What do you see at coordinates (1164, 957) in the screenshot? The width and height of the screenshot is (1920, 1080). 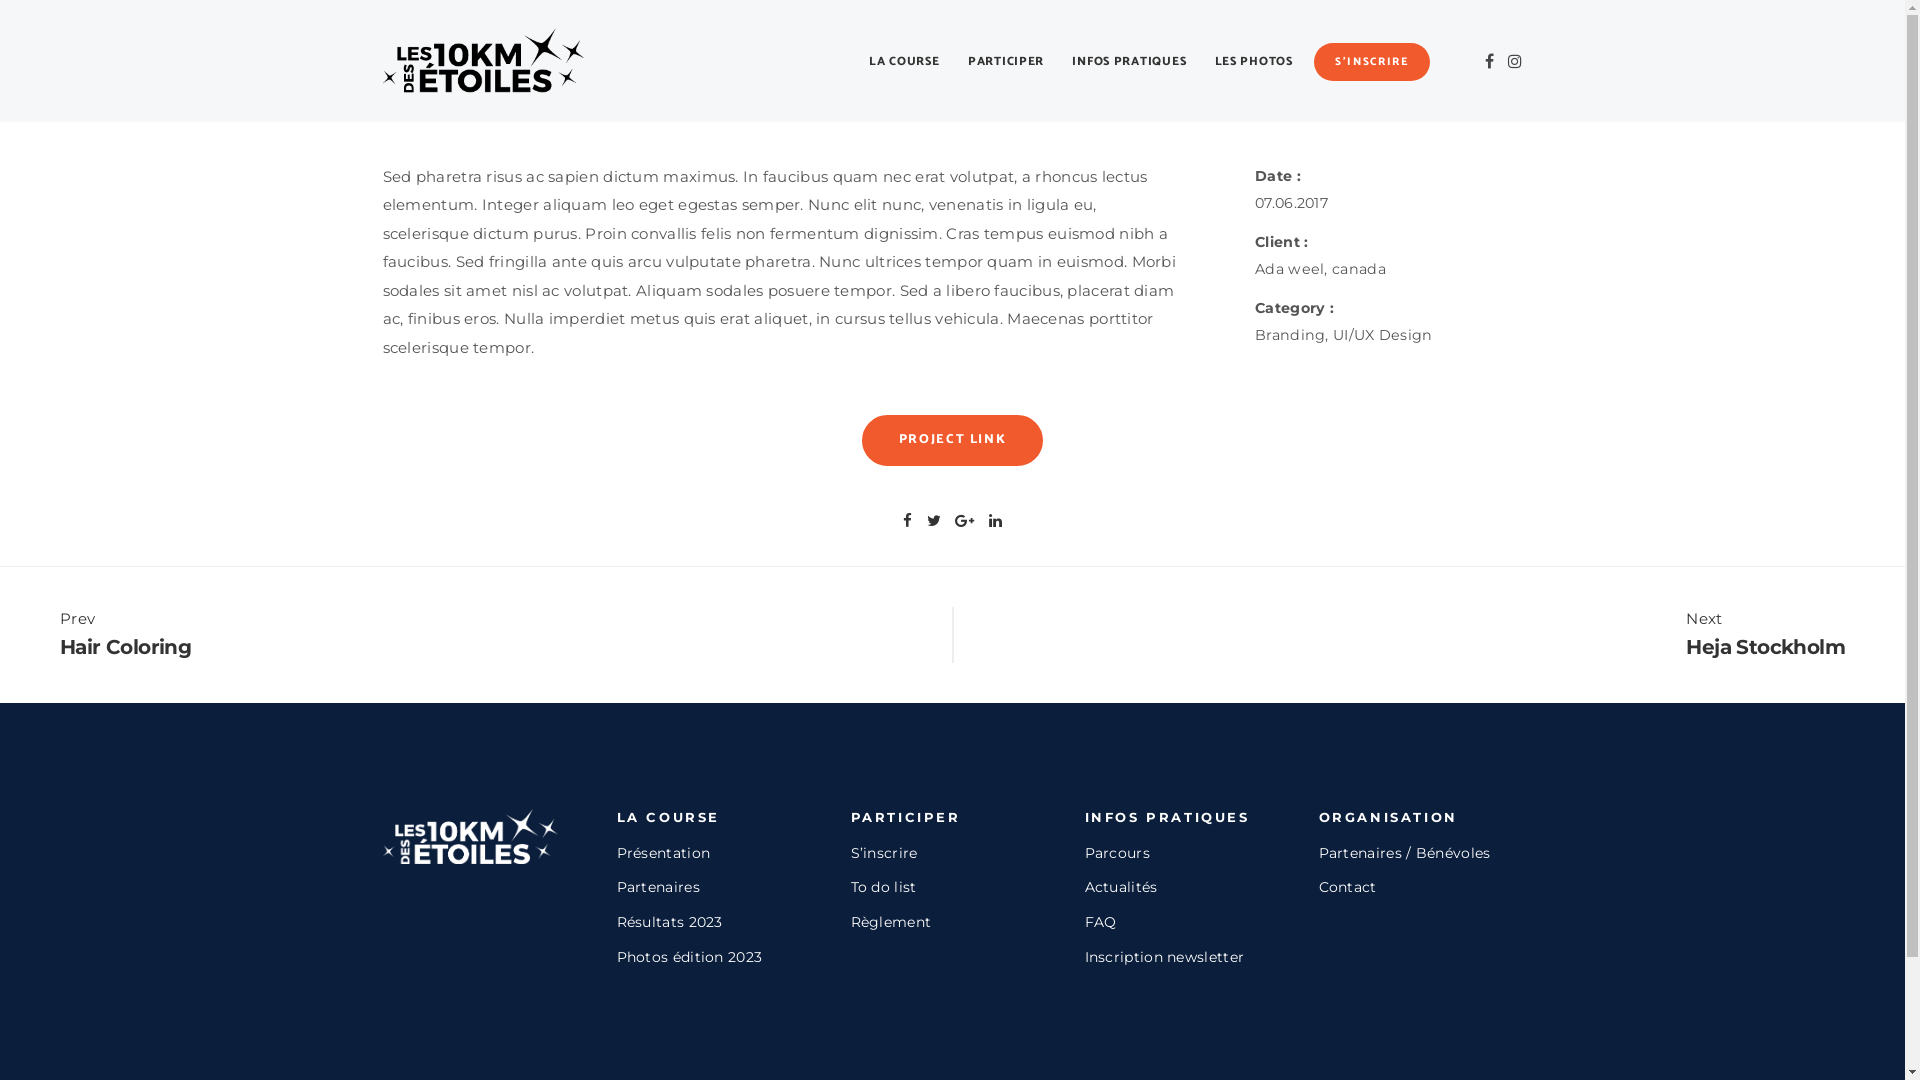 I see `Inscription newsletter` at bounding box center [1164, 957].